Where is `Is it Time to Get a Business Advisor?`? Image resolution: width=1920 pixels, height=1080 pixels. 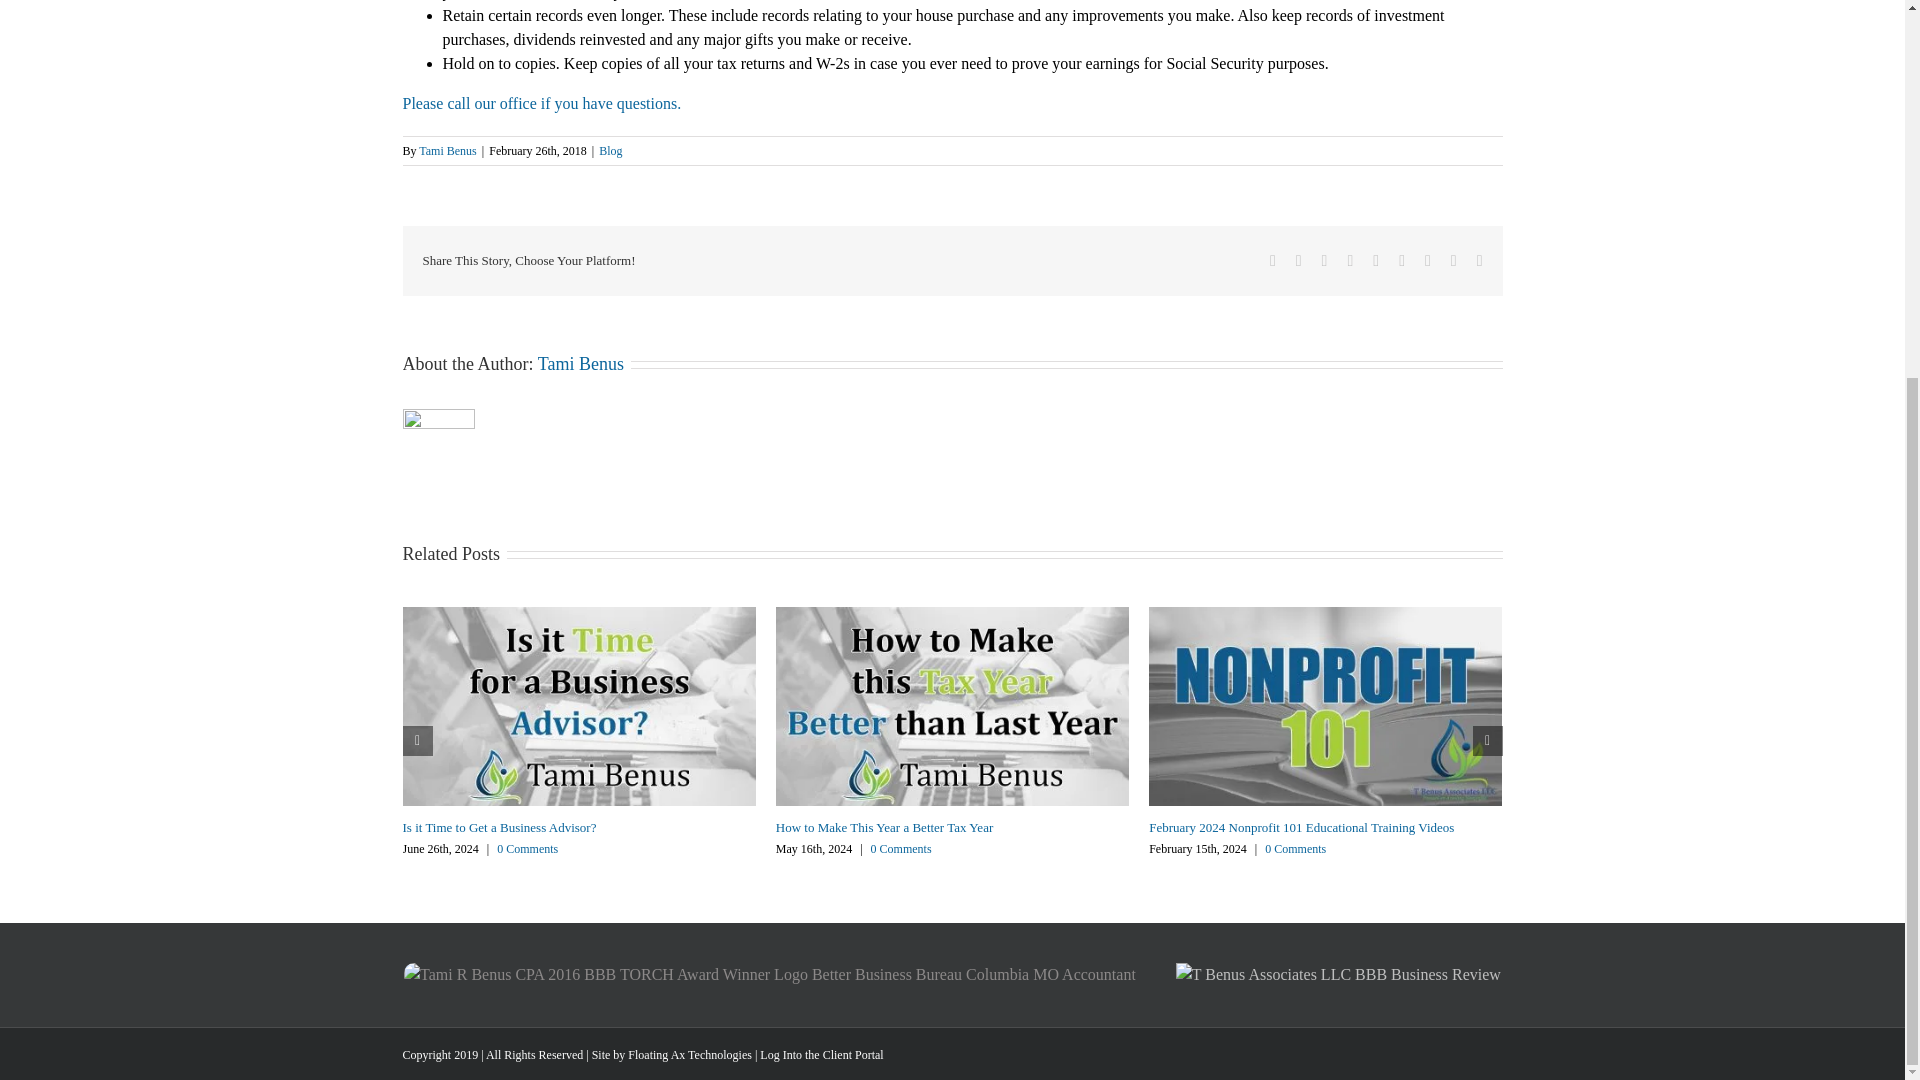 Is it Time to Get a Business Advisor? is located at coordinates (498, 826).